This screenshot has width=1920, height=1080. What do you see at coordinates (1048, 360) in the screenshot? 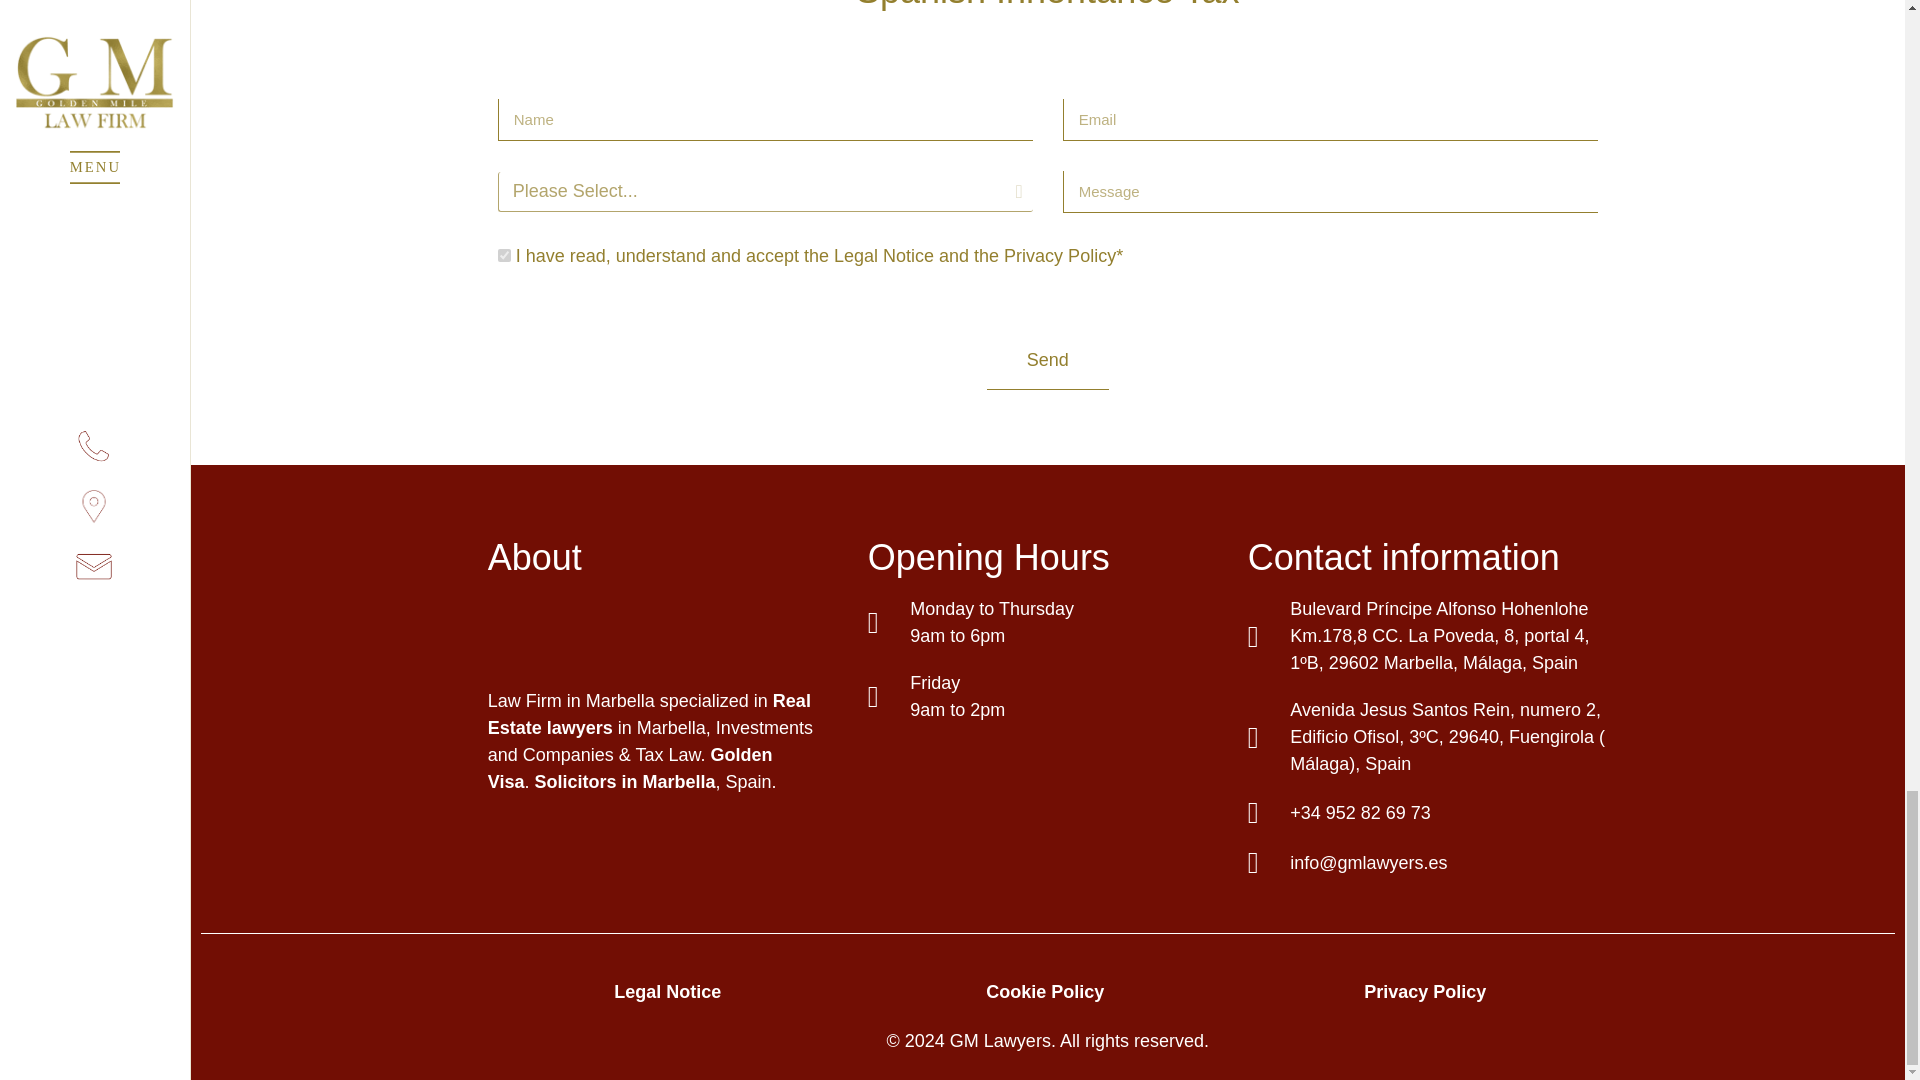
I see `Send` at bounding box center [1048, 360].